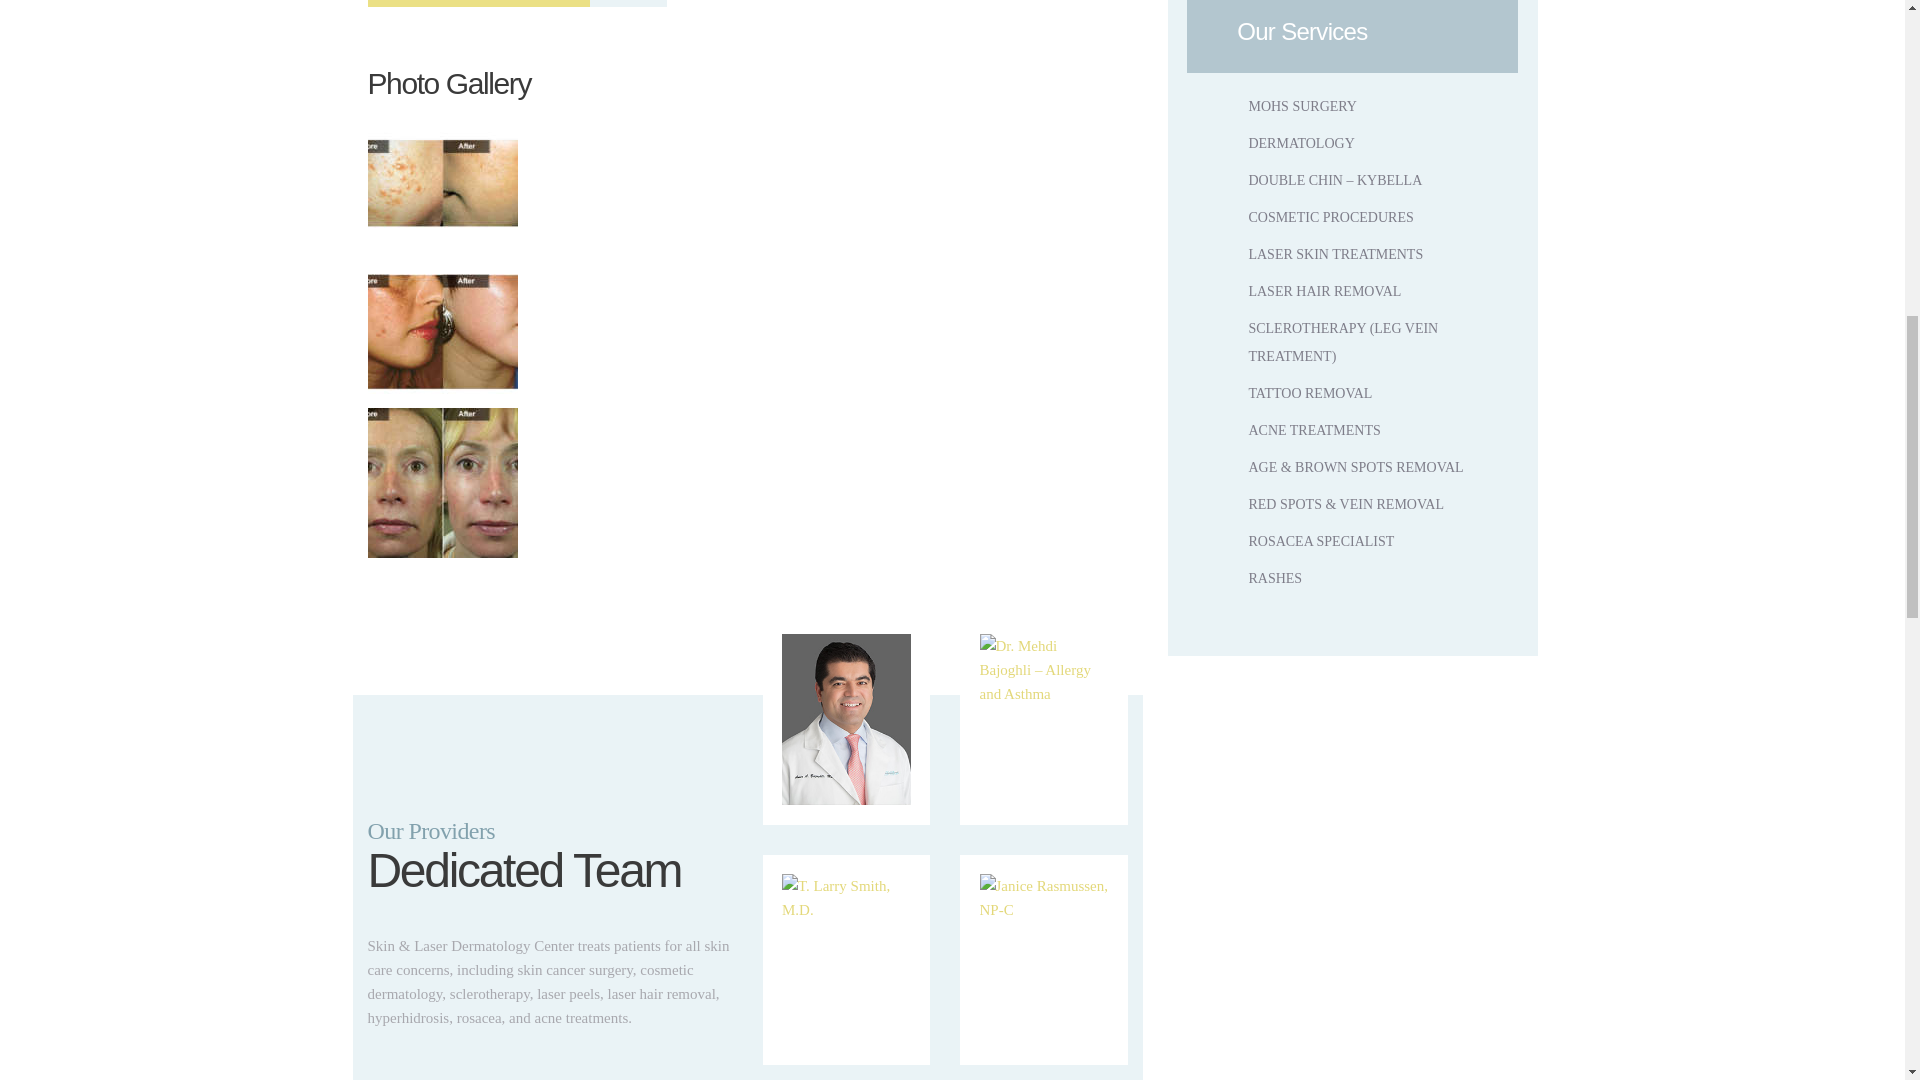 This screenshot has height=1080, width=1920. What do you see at coordinates (443, 333) in the screenshot?
I see `Microdermabrasion-Power-Peels-020` at bounding box center [443, 333].